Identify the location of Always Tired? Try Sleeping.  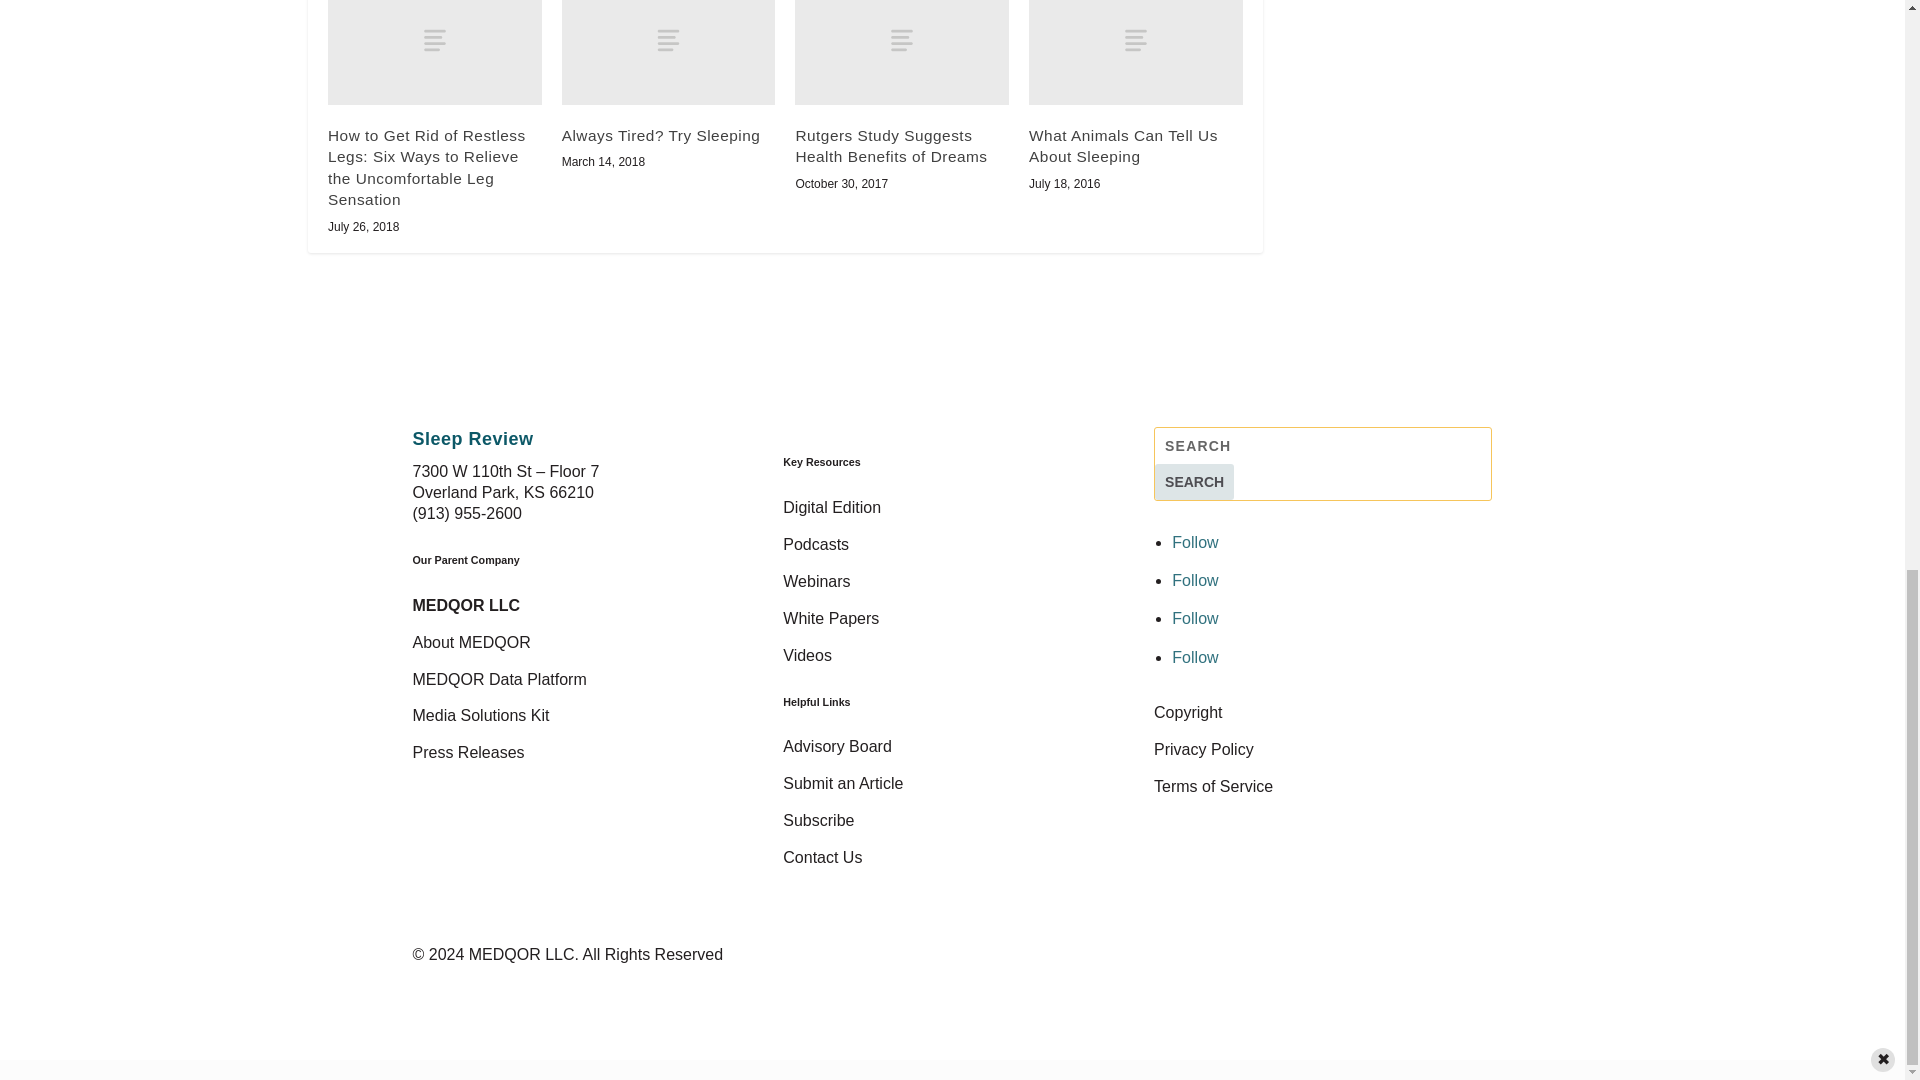
(668, 52).